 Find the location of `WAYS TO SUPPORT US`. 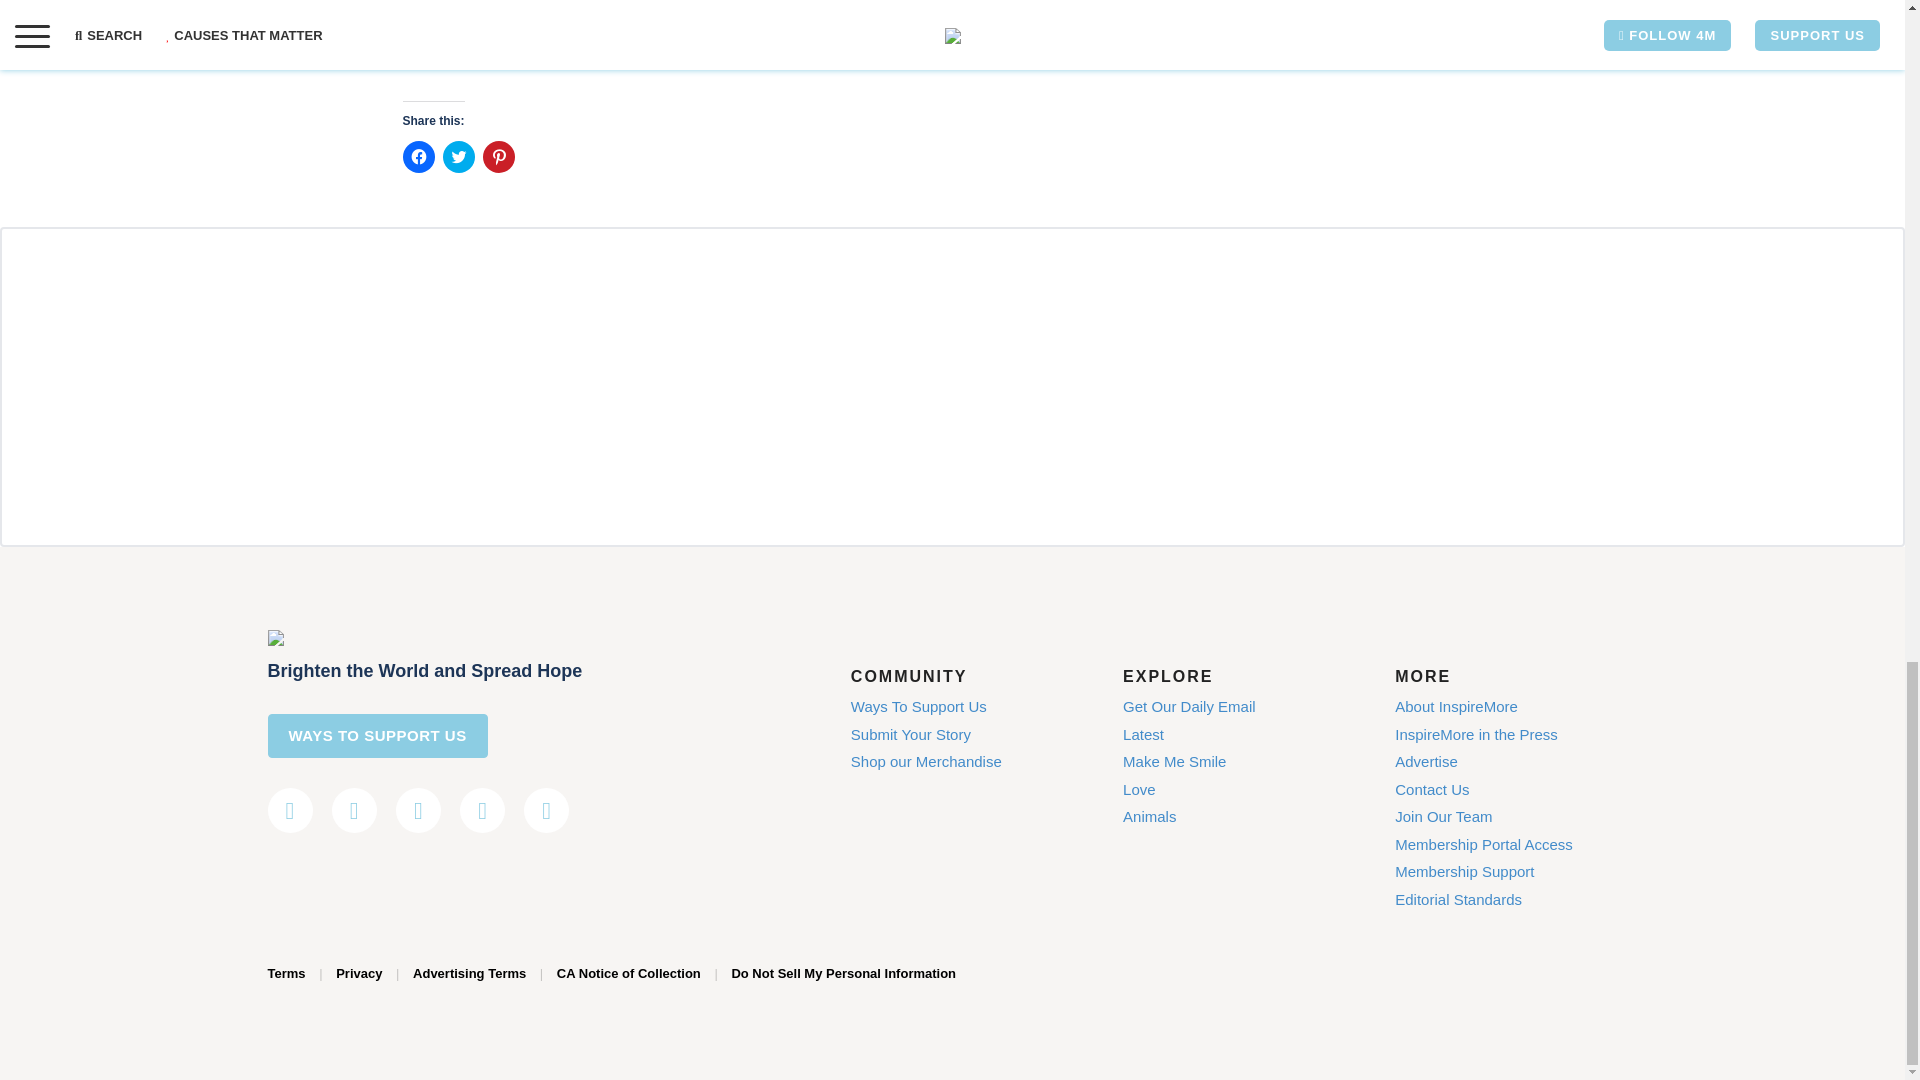

WAYS TO SUPPORT US is located at coordinates (378, 736).